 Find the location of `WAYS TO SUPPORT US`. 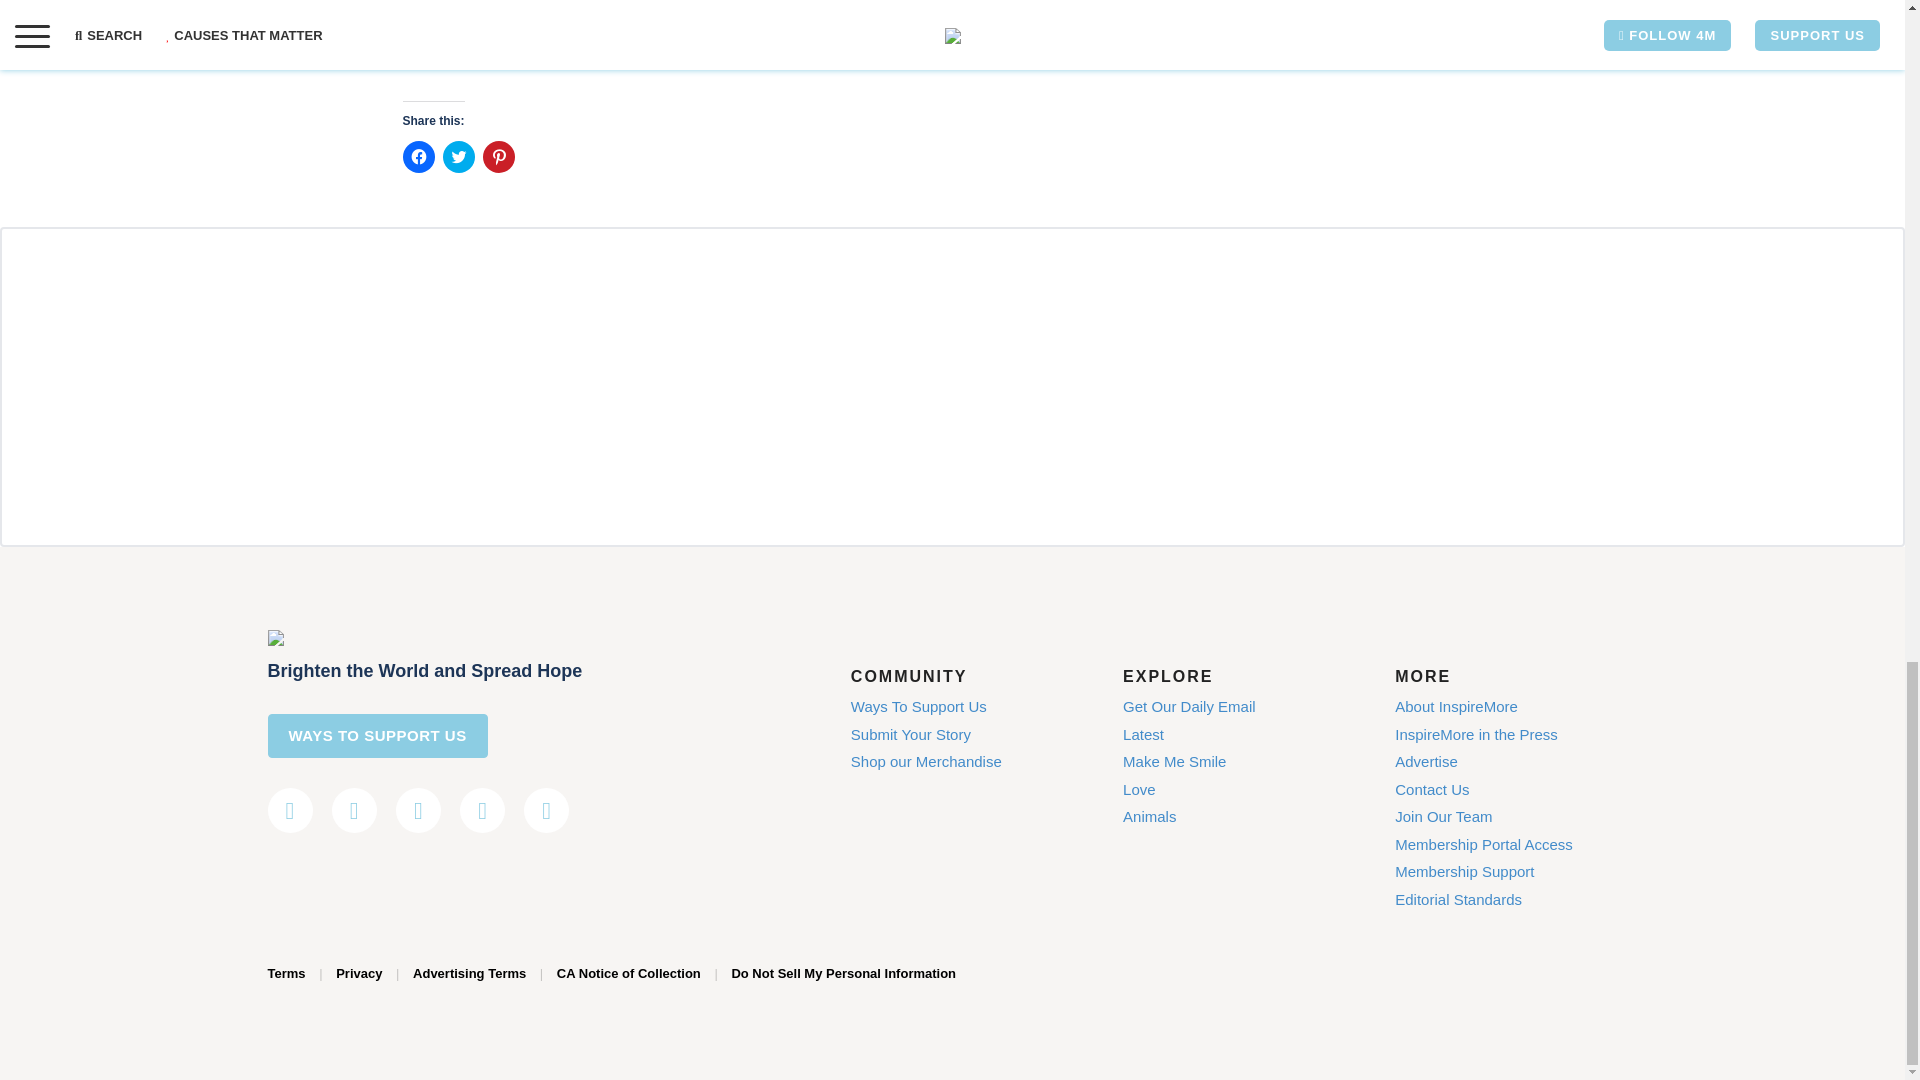

WAYS TO SUPPORT US is located at coordinates (378, 736).